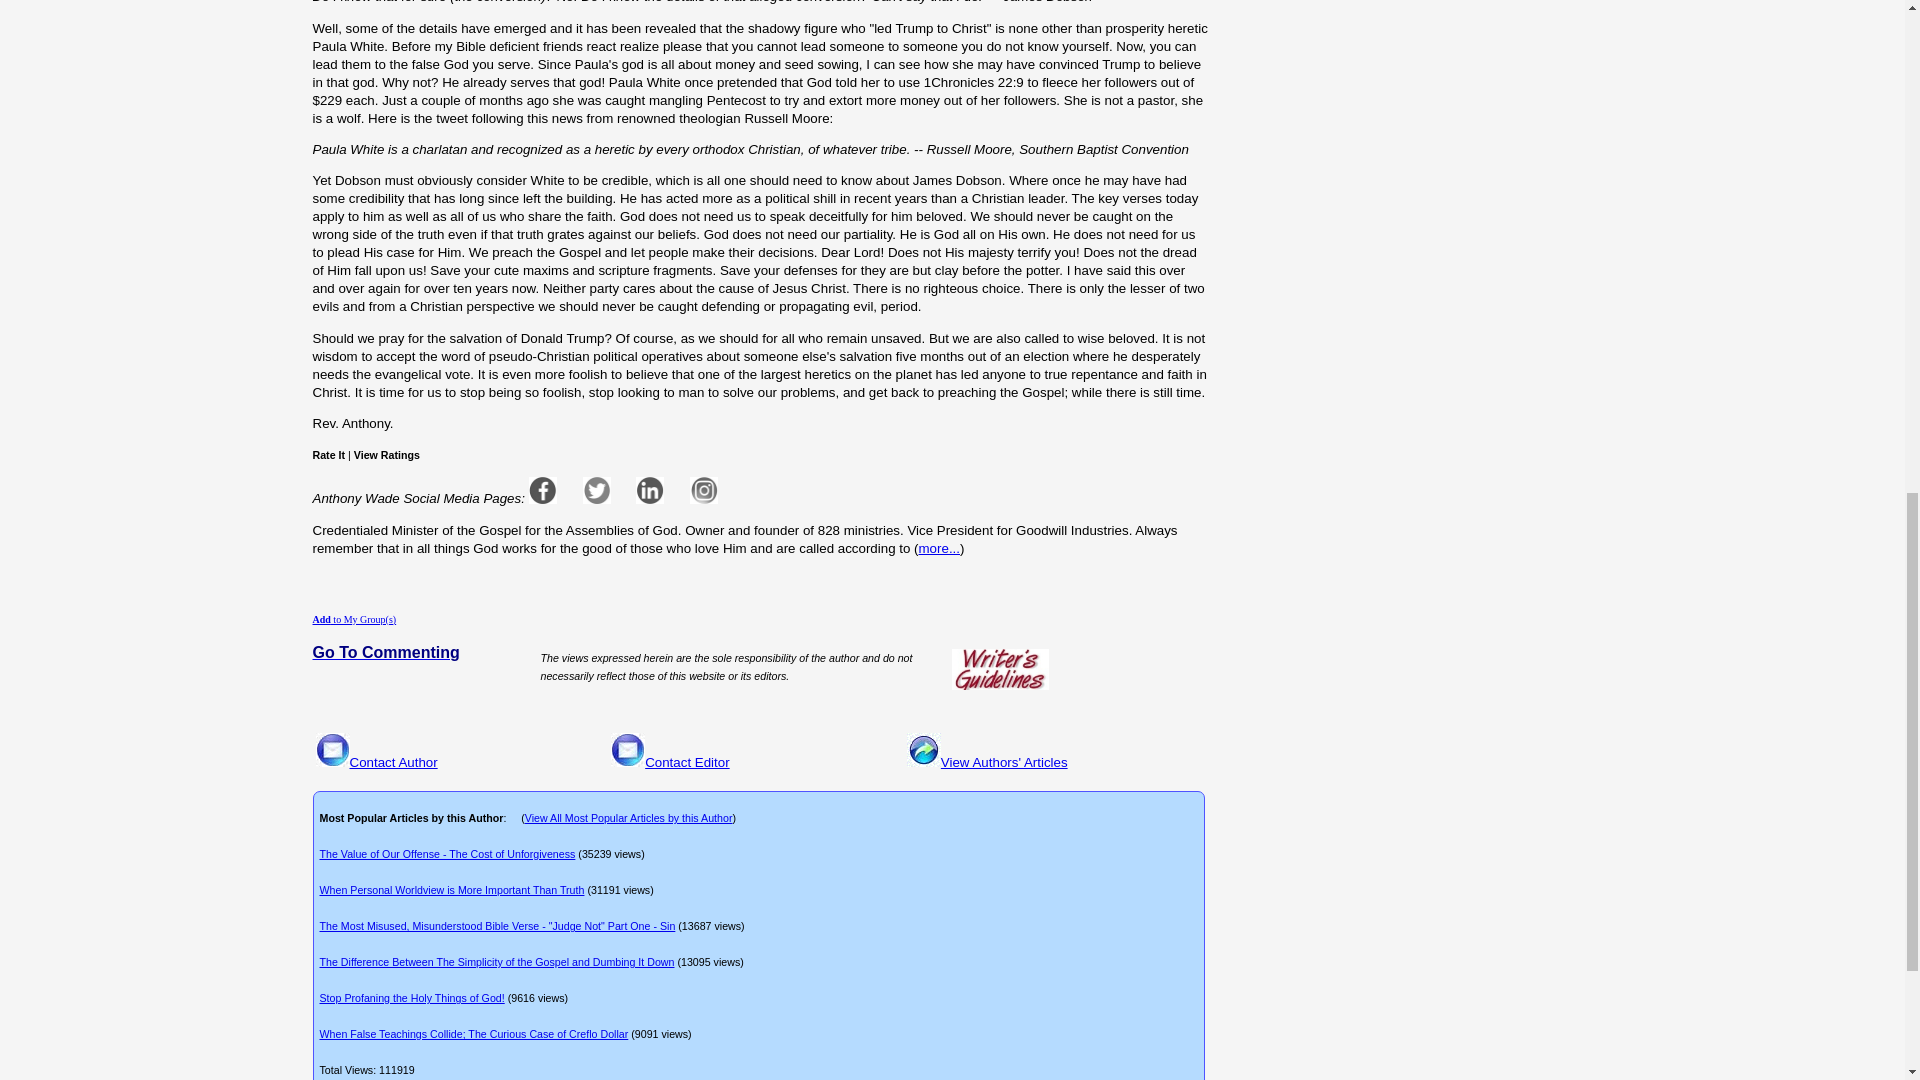  I want to click on Linkedin page url on login Profile not filled in, so click(650, 490).